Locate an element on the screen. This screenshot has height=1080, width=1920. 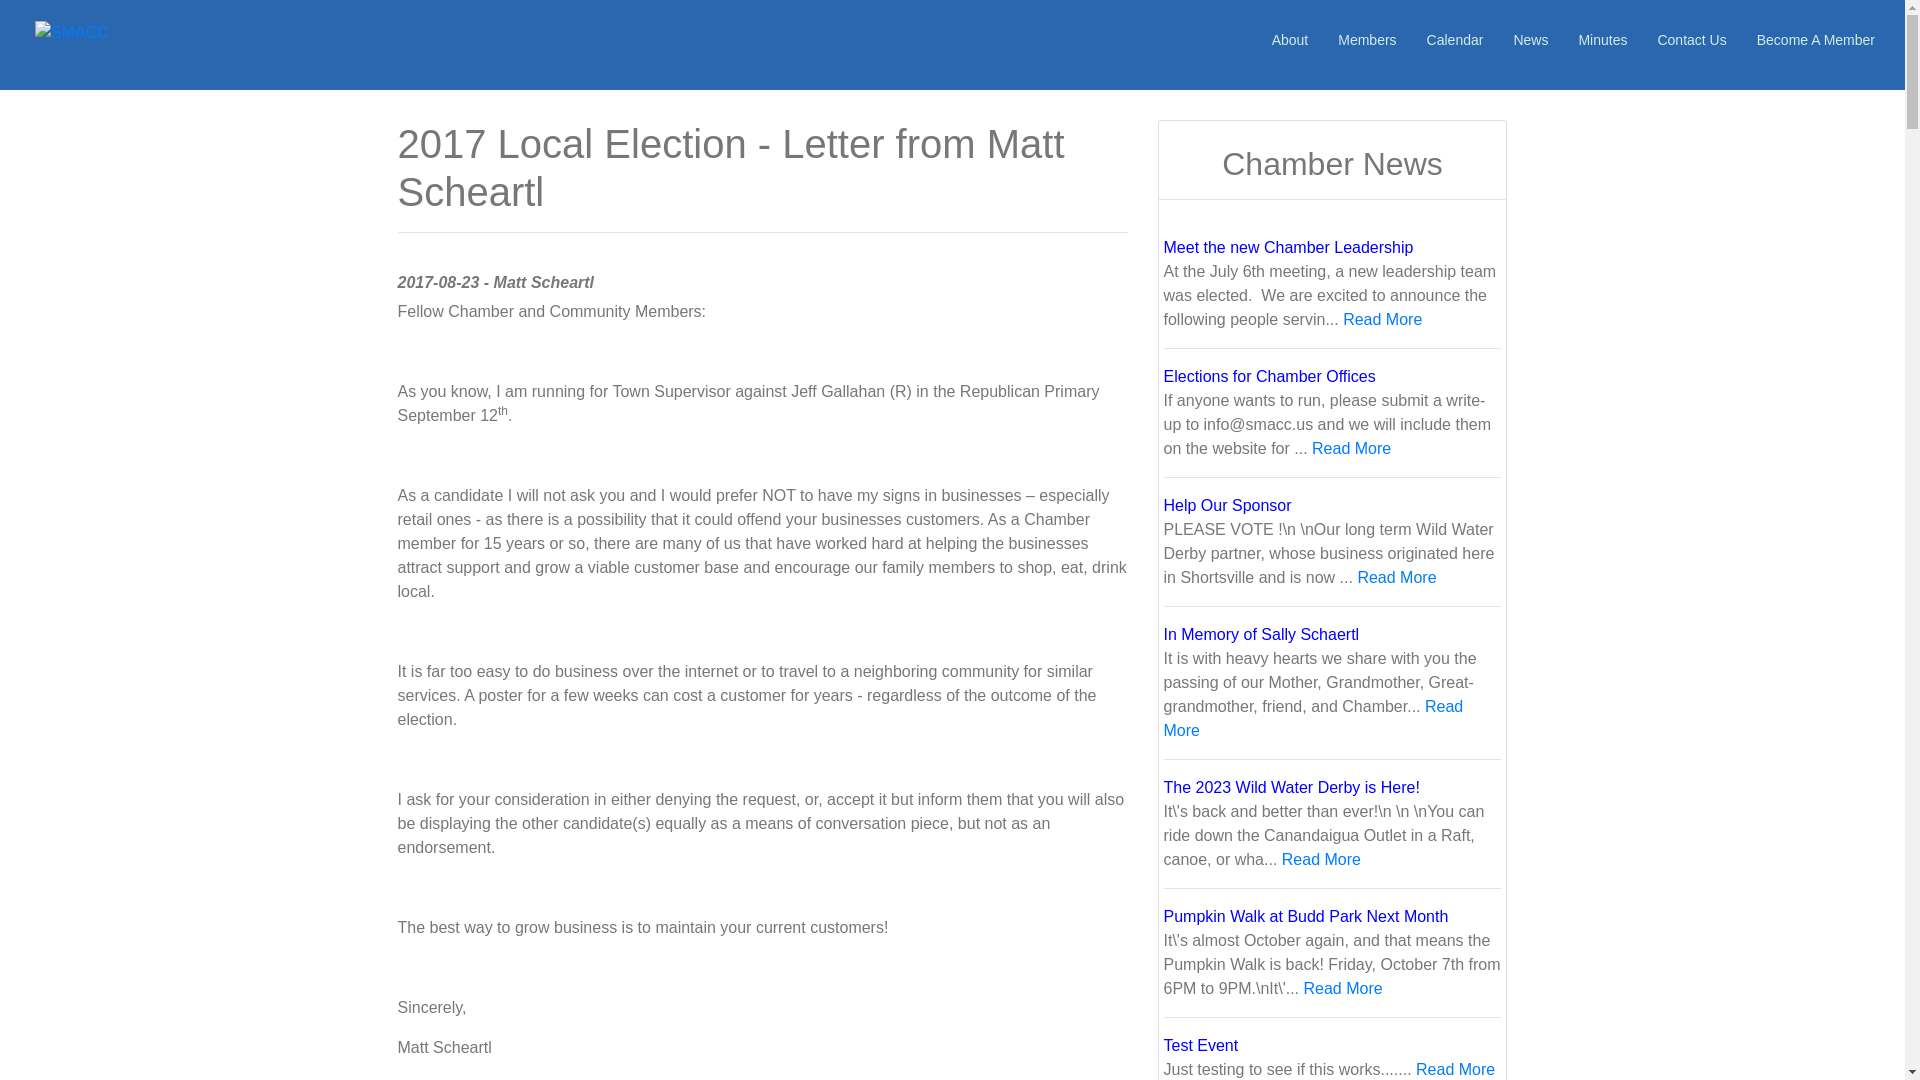
Elections for Chamber Offices is located at coordinates (1270, 376).